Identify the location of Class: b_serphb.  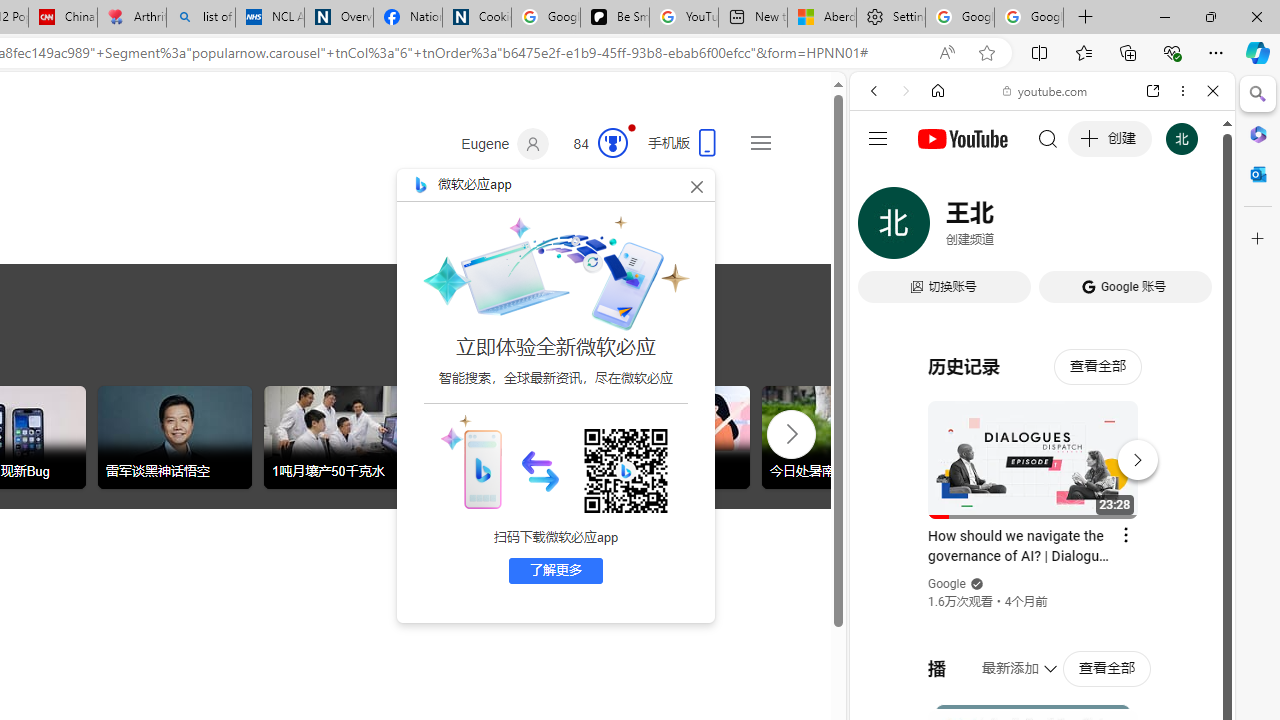
(1190, 230).